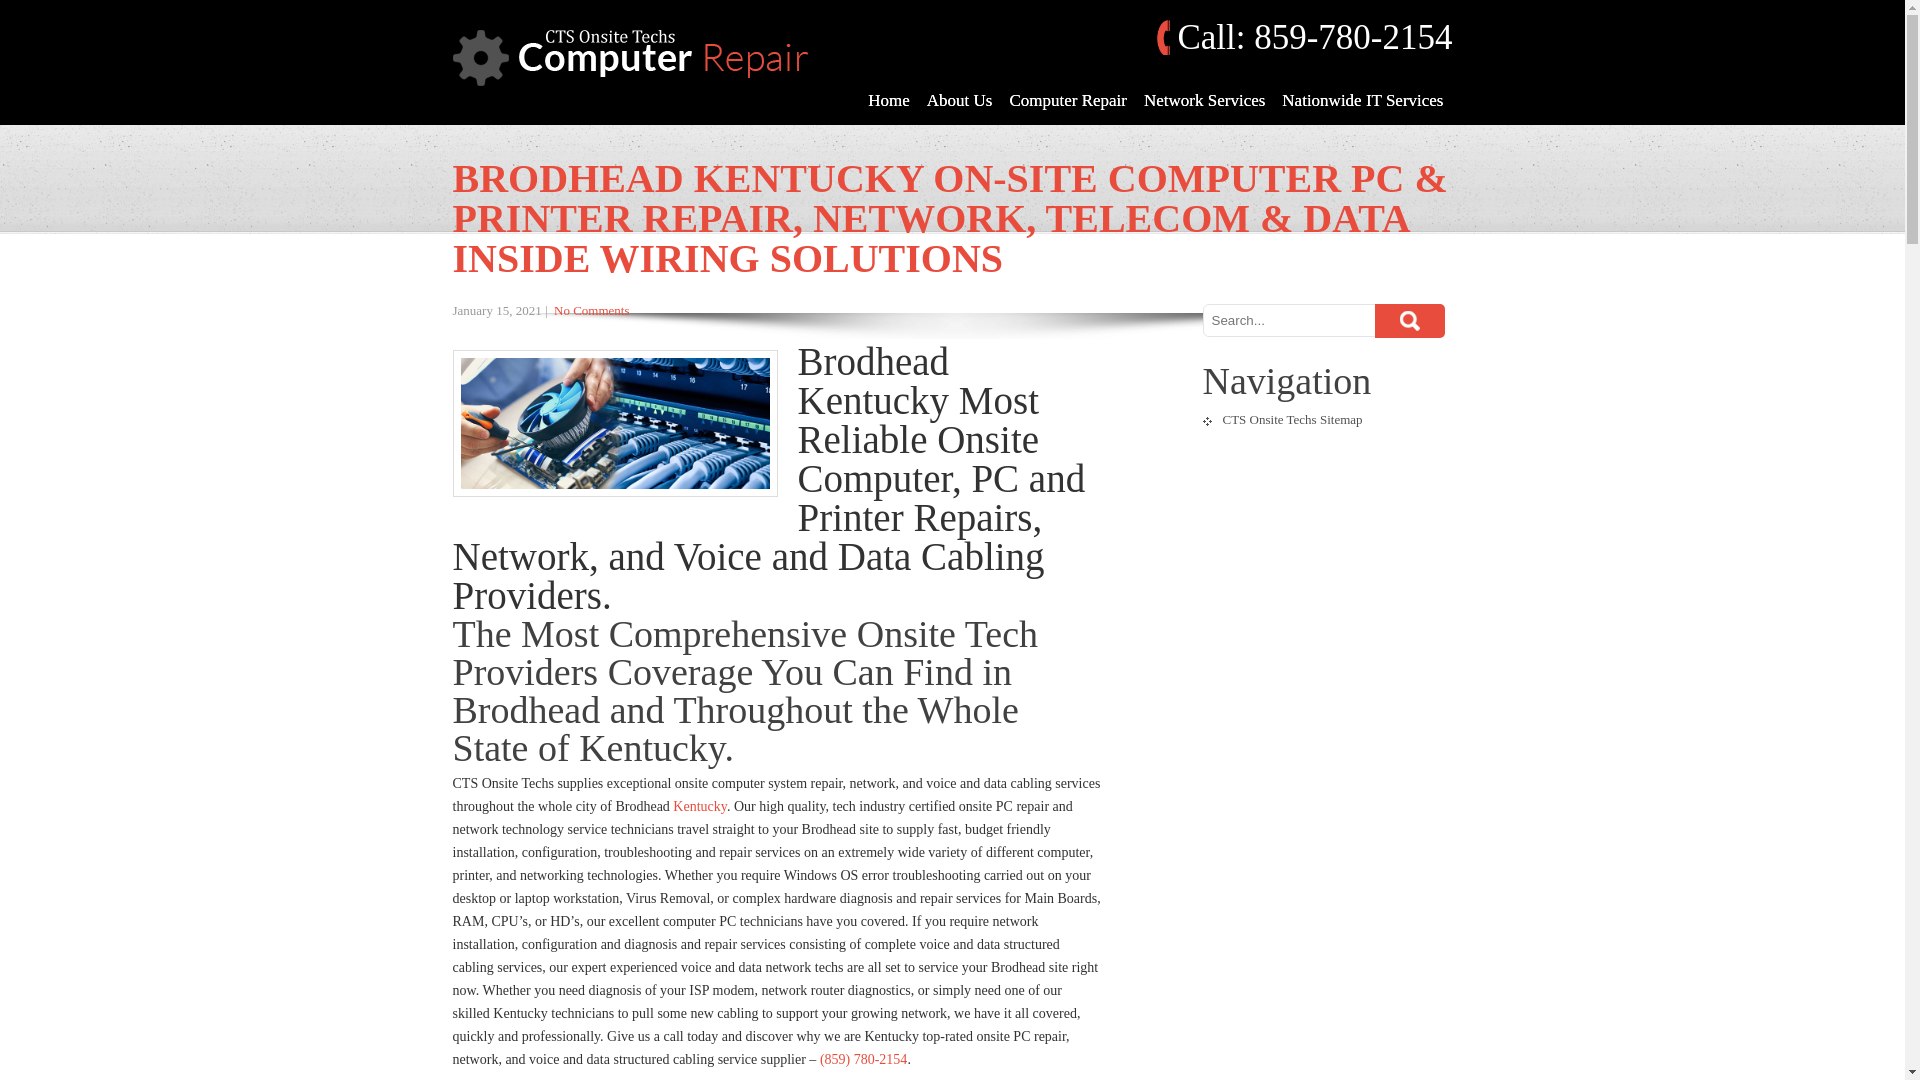 Image resolution: width=1920 pixels, height=1080 pixels. What do you see at coordinates (960, 100) in the screenshot?
I see `About Us` at bounding box center [960, 100].